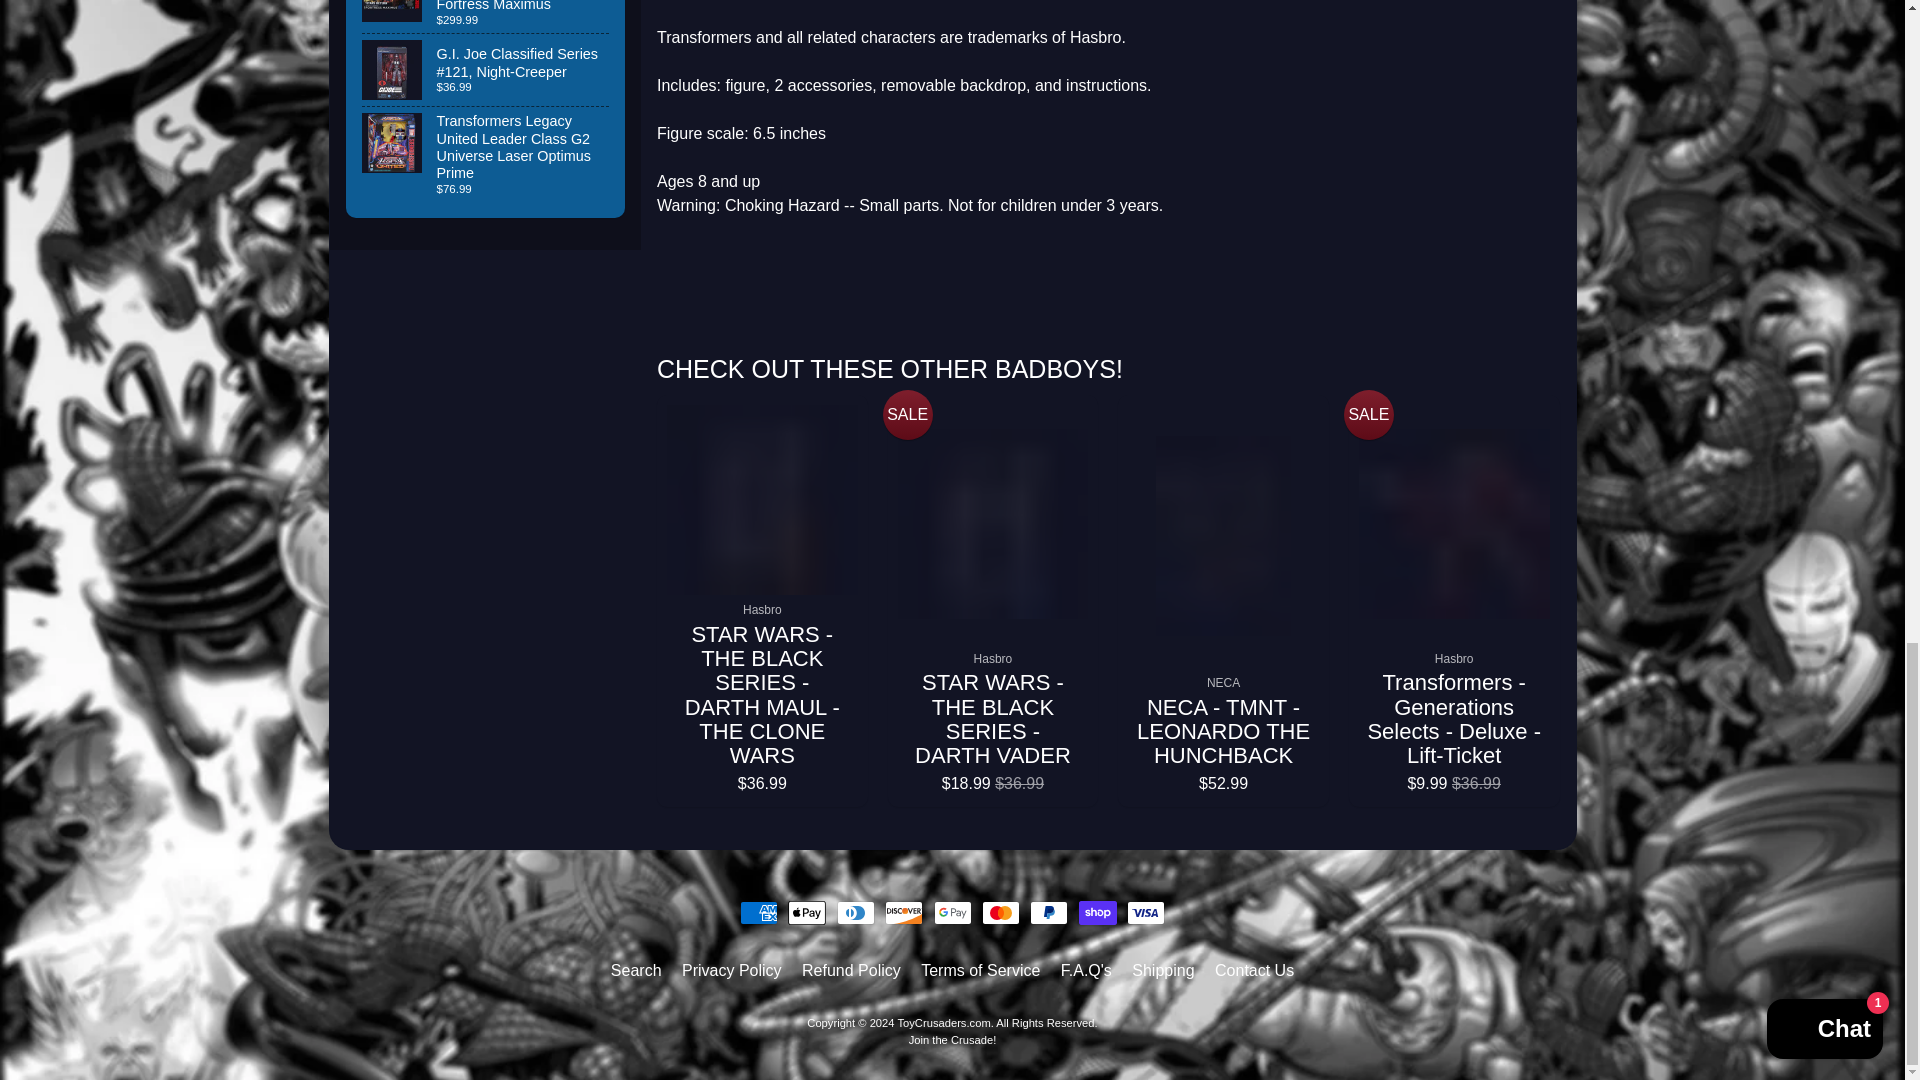 The width and height of the screenshot is (1920, 1080). What do you see at coordinates (758, 912) in the screenshot?
I see `American Express` at bounding box center [758, 912].